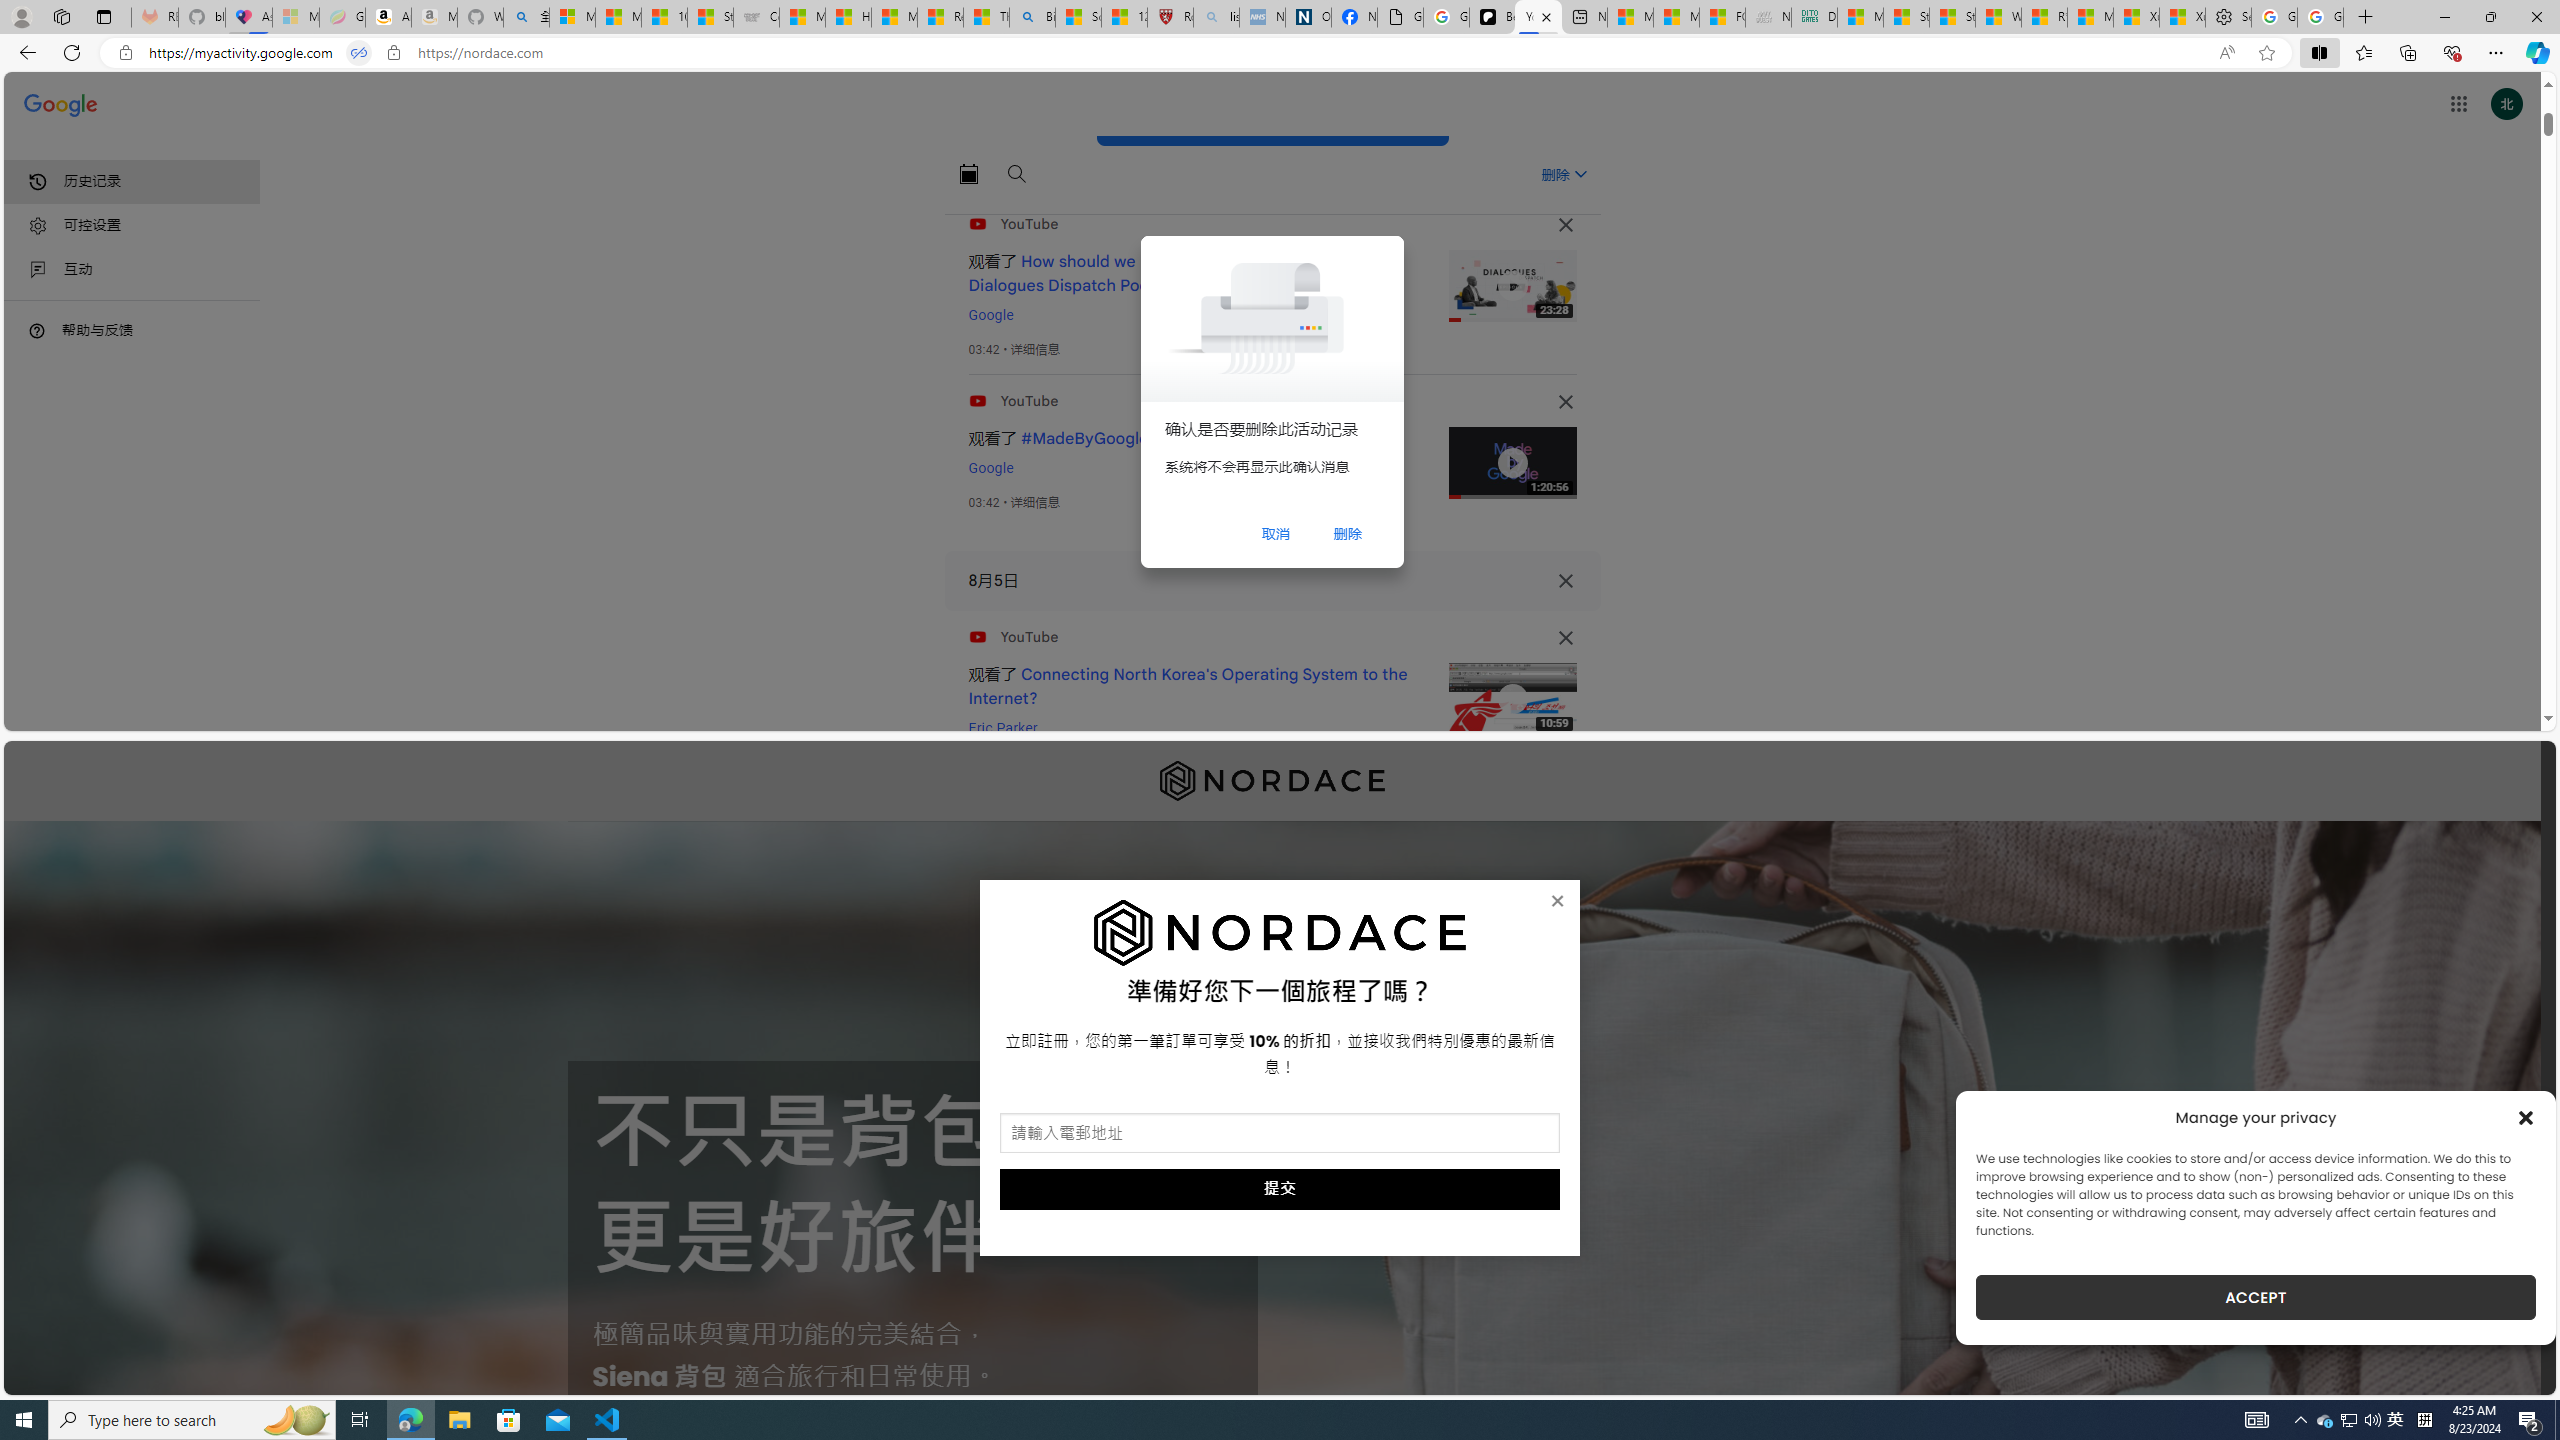  Describe the element at coordinates (1580, 174) in the screenshot. I see `Class: asE2Ub NMm5M` at that location.